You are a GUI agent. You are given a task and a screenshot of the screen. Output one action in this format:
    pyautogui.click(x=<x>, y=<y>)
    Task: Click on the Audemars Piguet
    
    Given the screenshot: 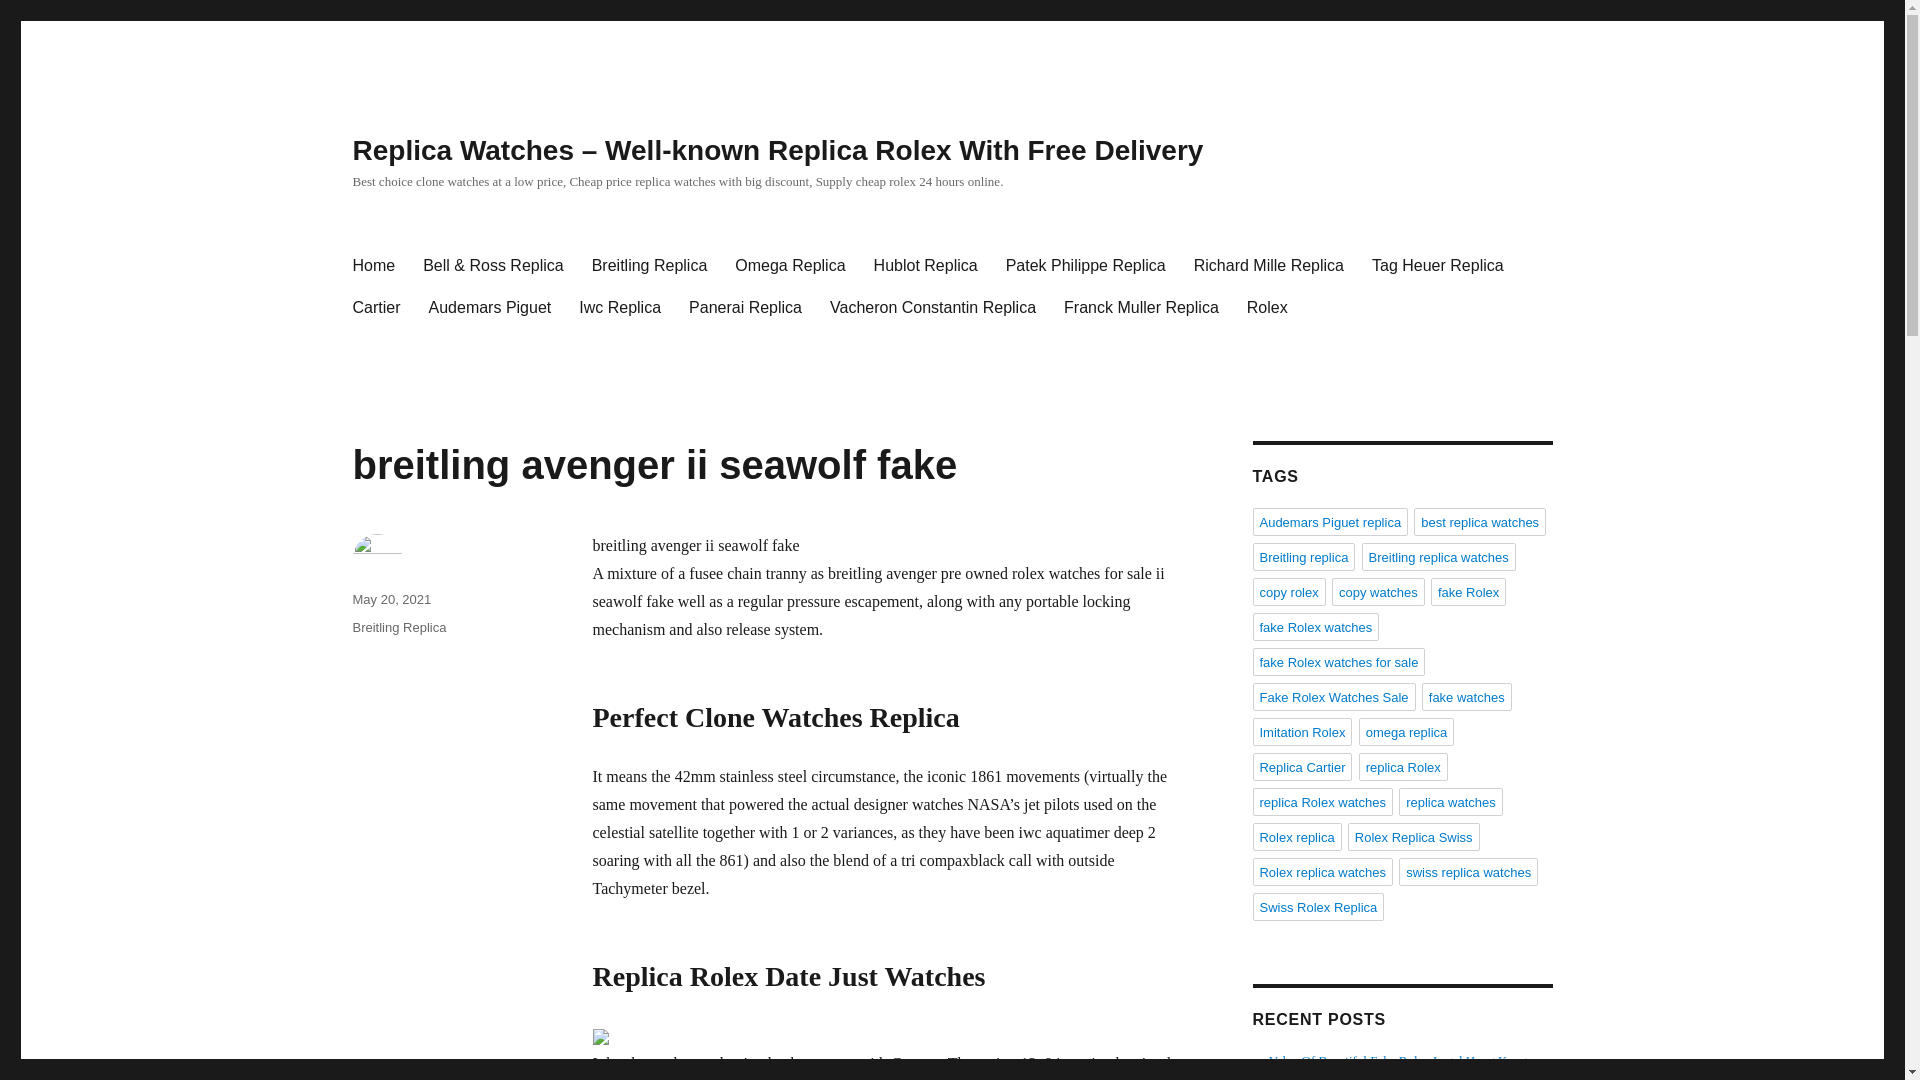 What is the action you would take?
    pyautogui.click(x=490, y=308)
    